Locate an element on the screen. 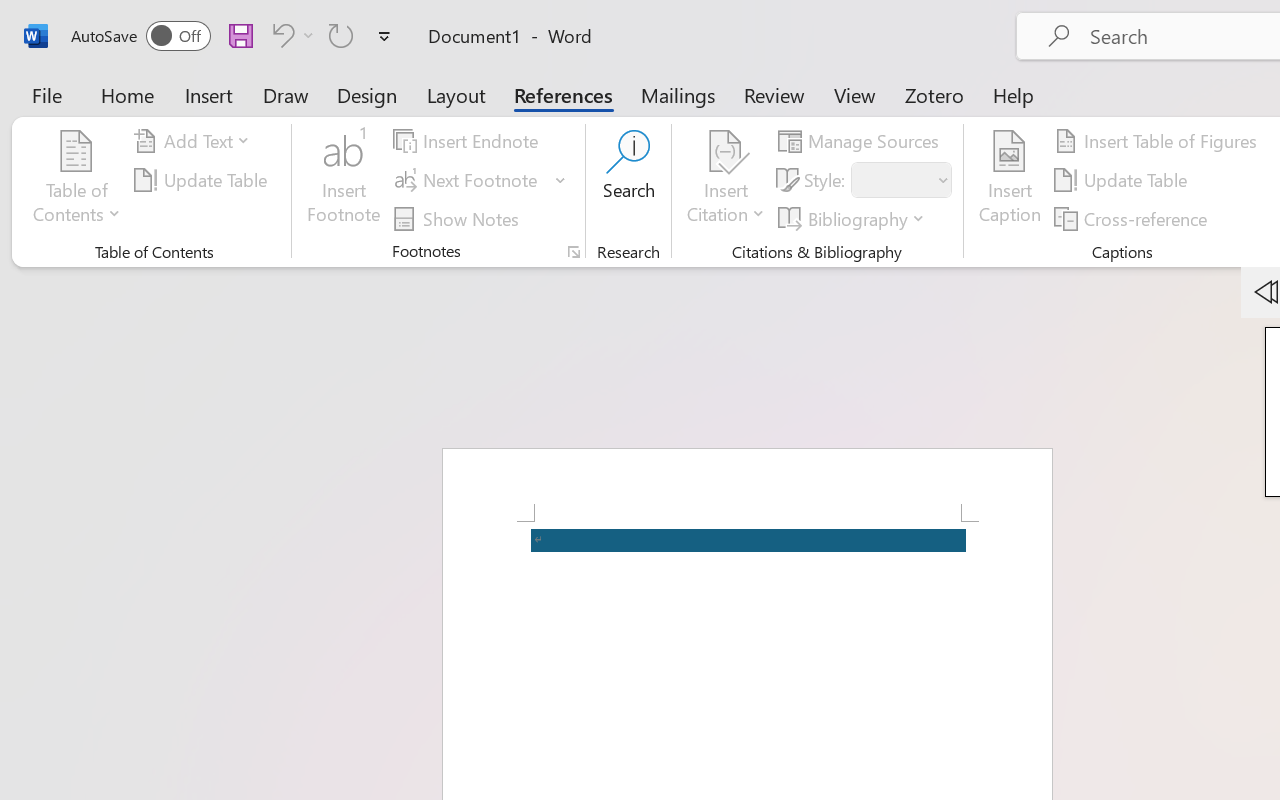 This screenshot has width=1280, height=800. Next Footnote is located at coordinates (468, 180).